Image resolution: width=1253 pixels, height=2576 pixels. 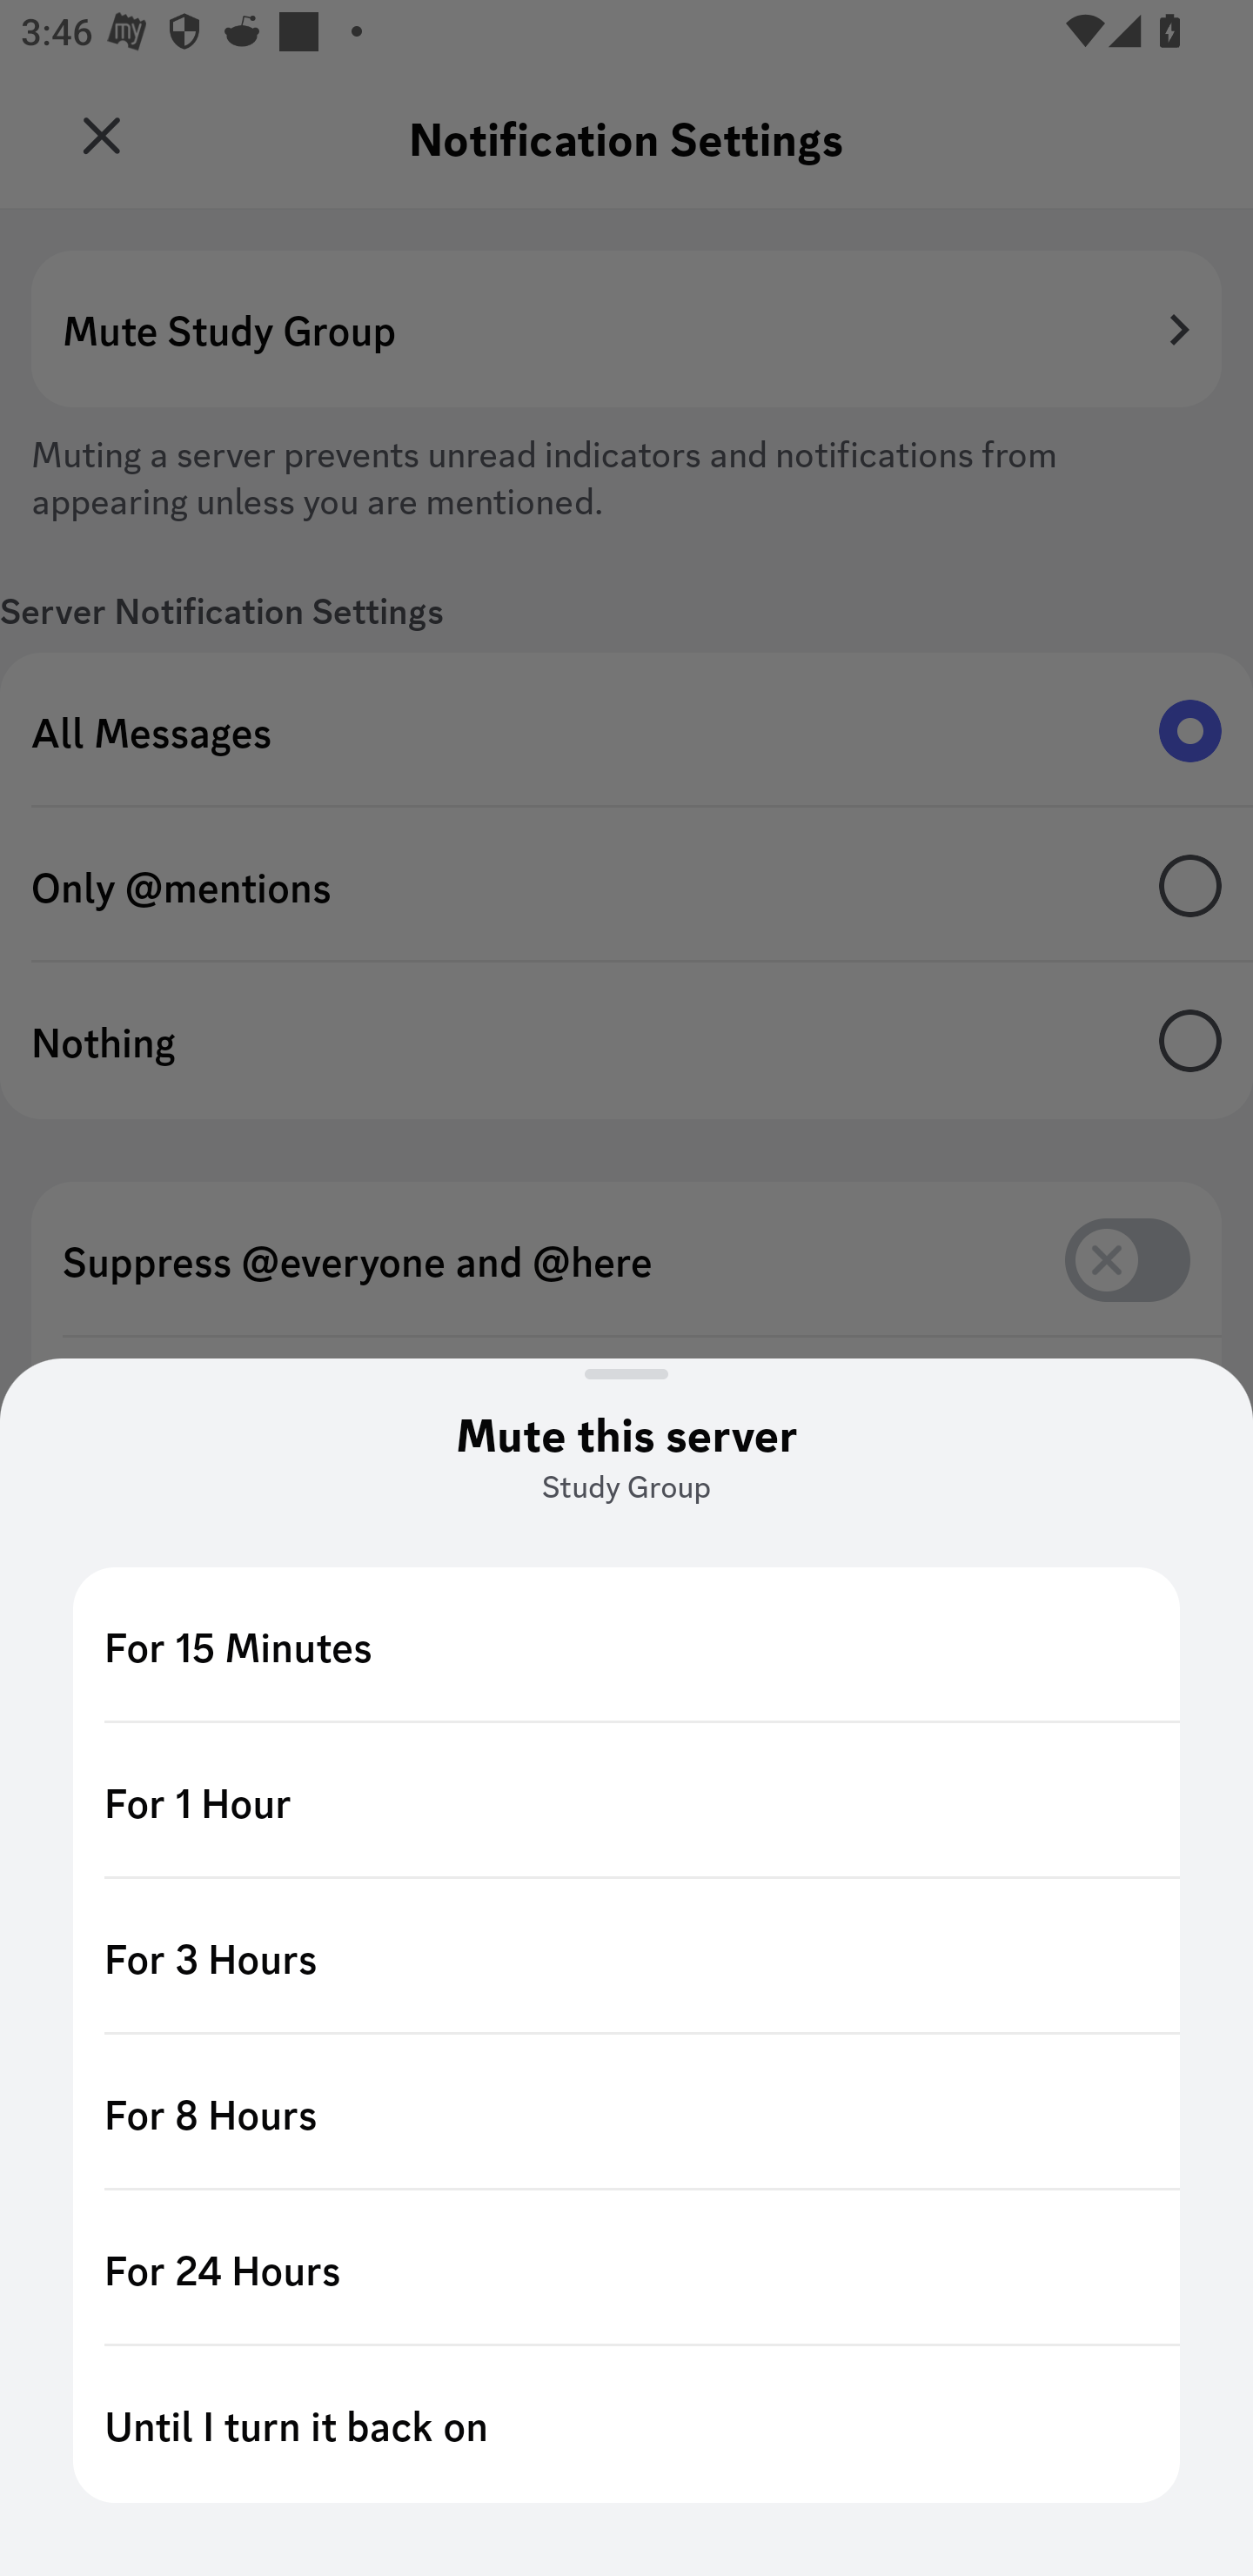 What do you see at coordinates (626, 1956) in the screenshot?
I see `For 3 Hours` at bounding box center [626, 1956].